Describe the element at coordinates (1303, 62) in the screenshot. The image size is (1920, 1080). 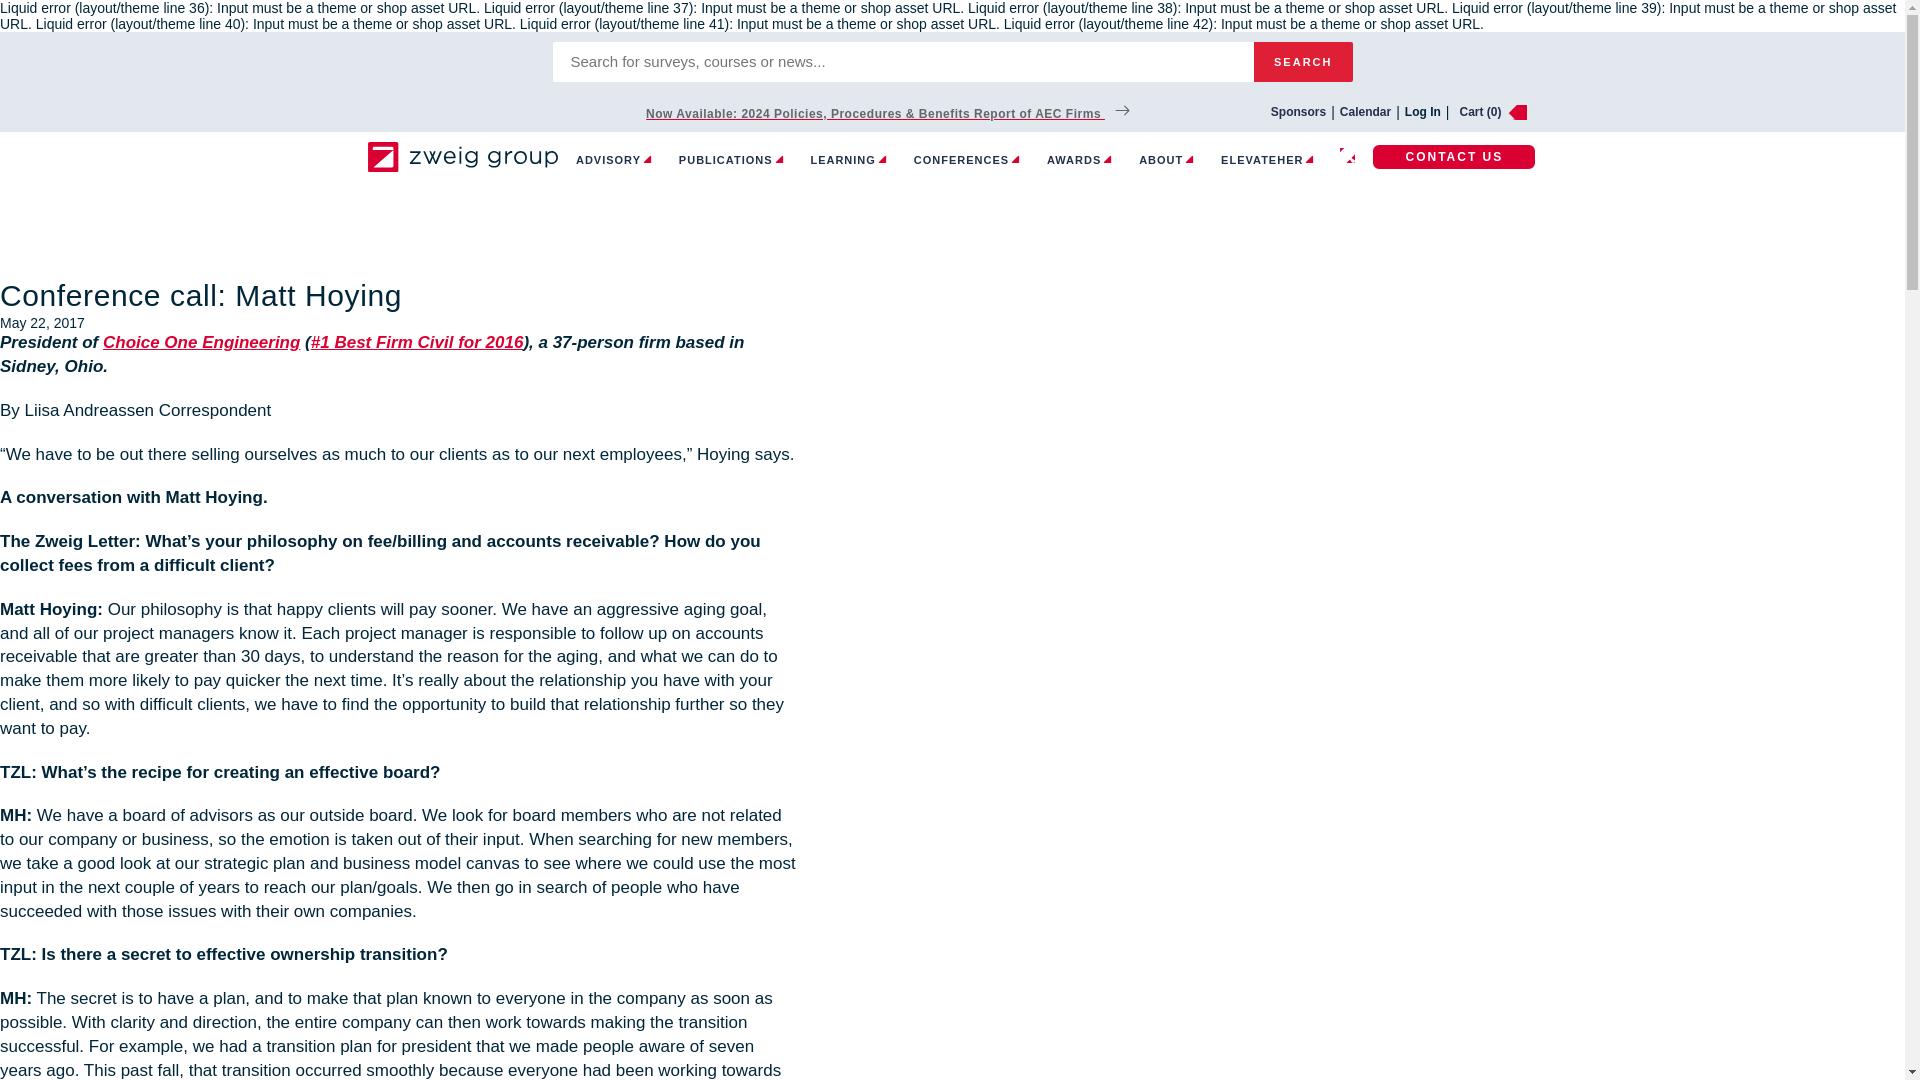
I see `Search` at that location.